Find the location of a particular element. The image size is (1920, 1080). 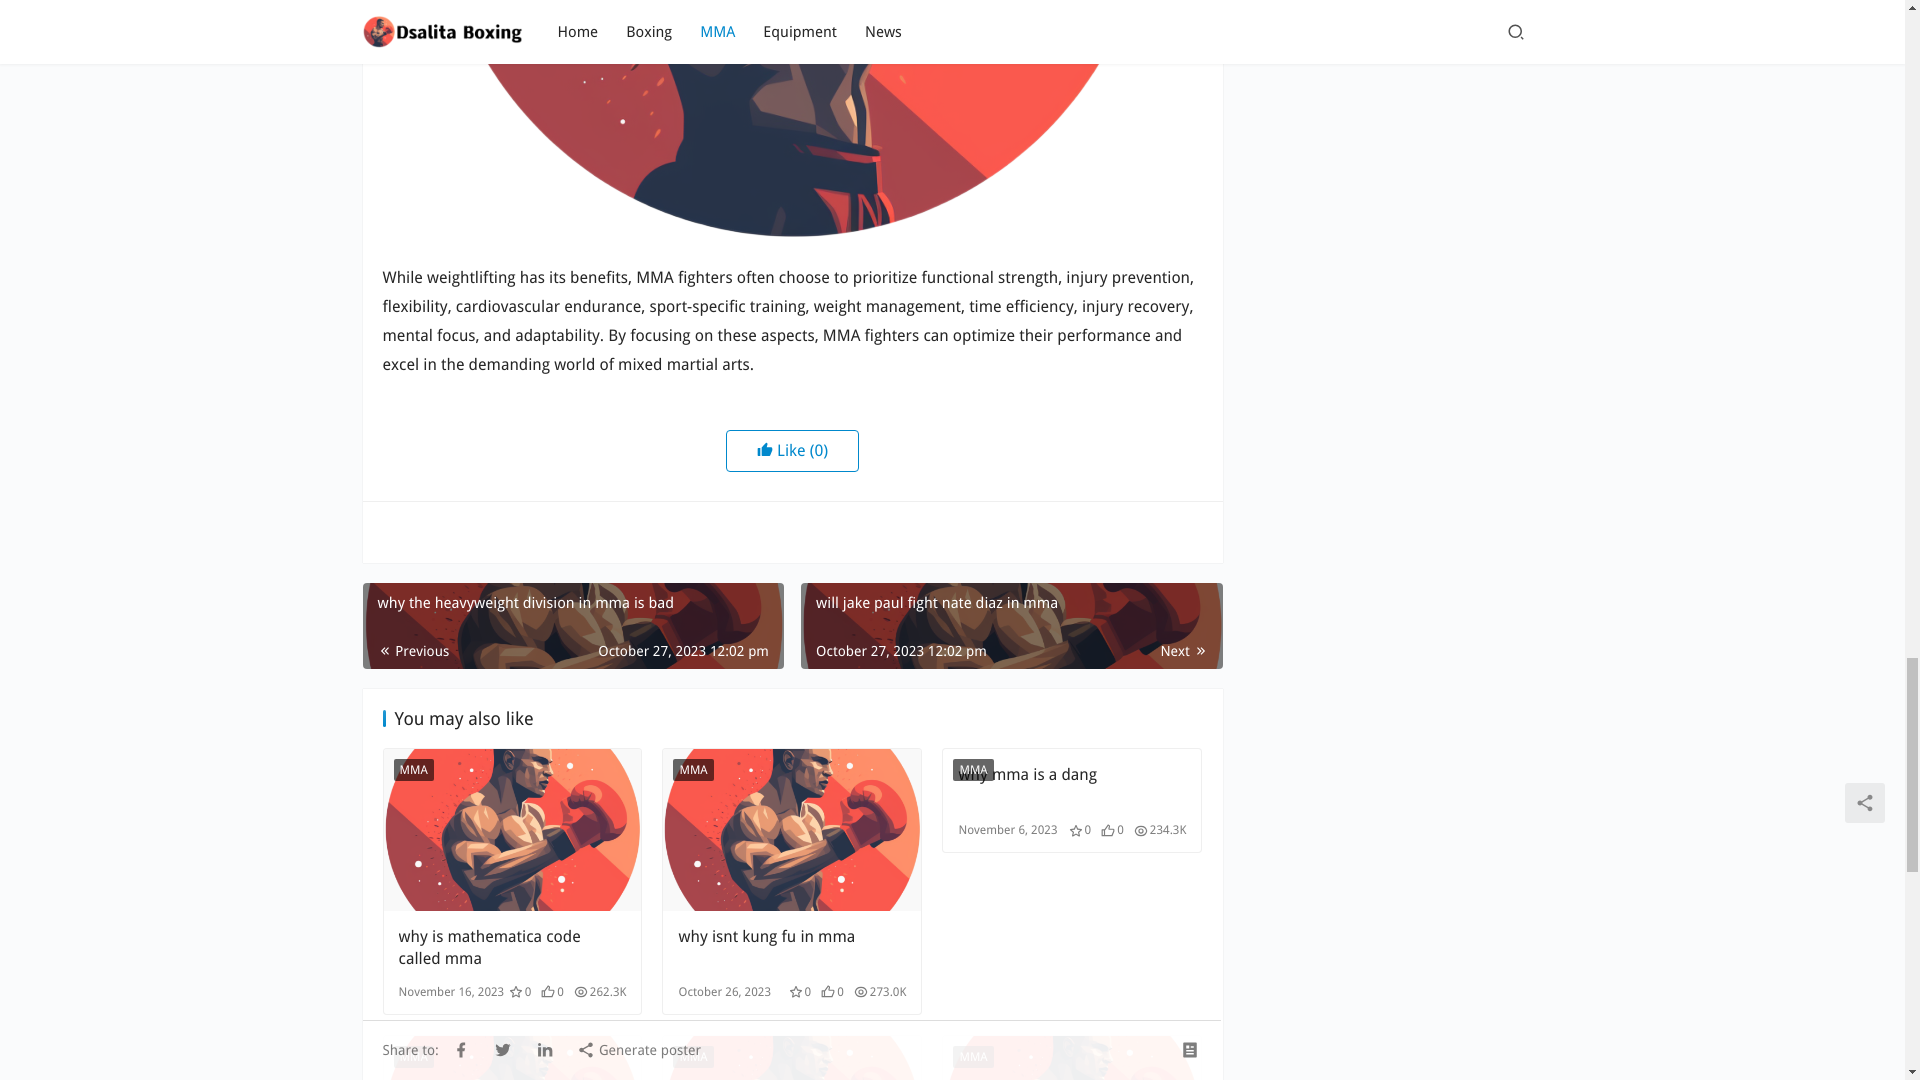

why is mathematica code called mma is located at coordinates (511, 947).